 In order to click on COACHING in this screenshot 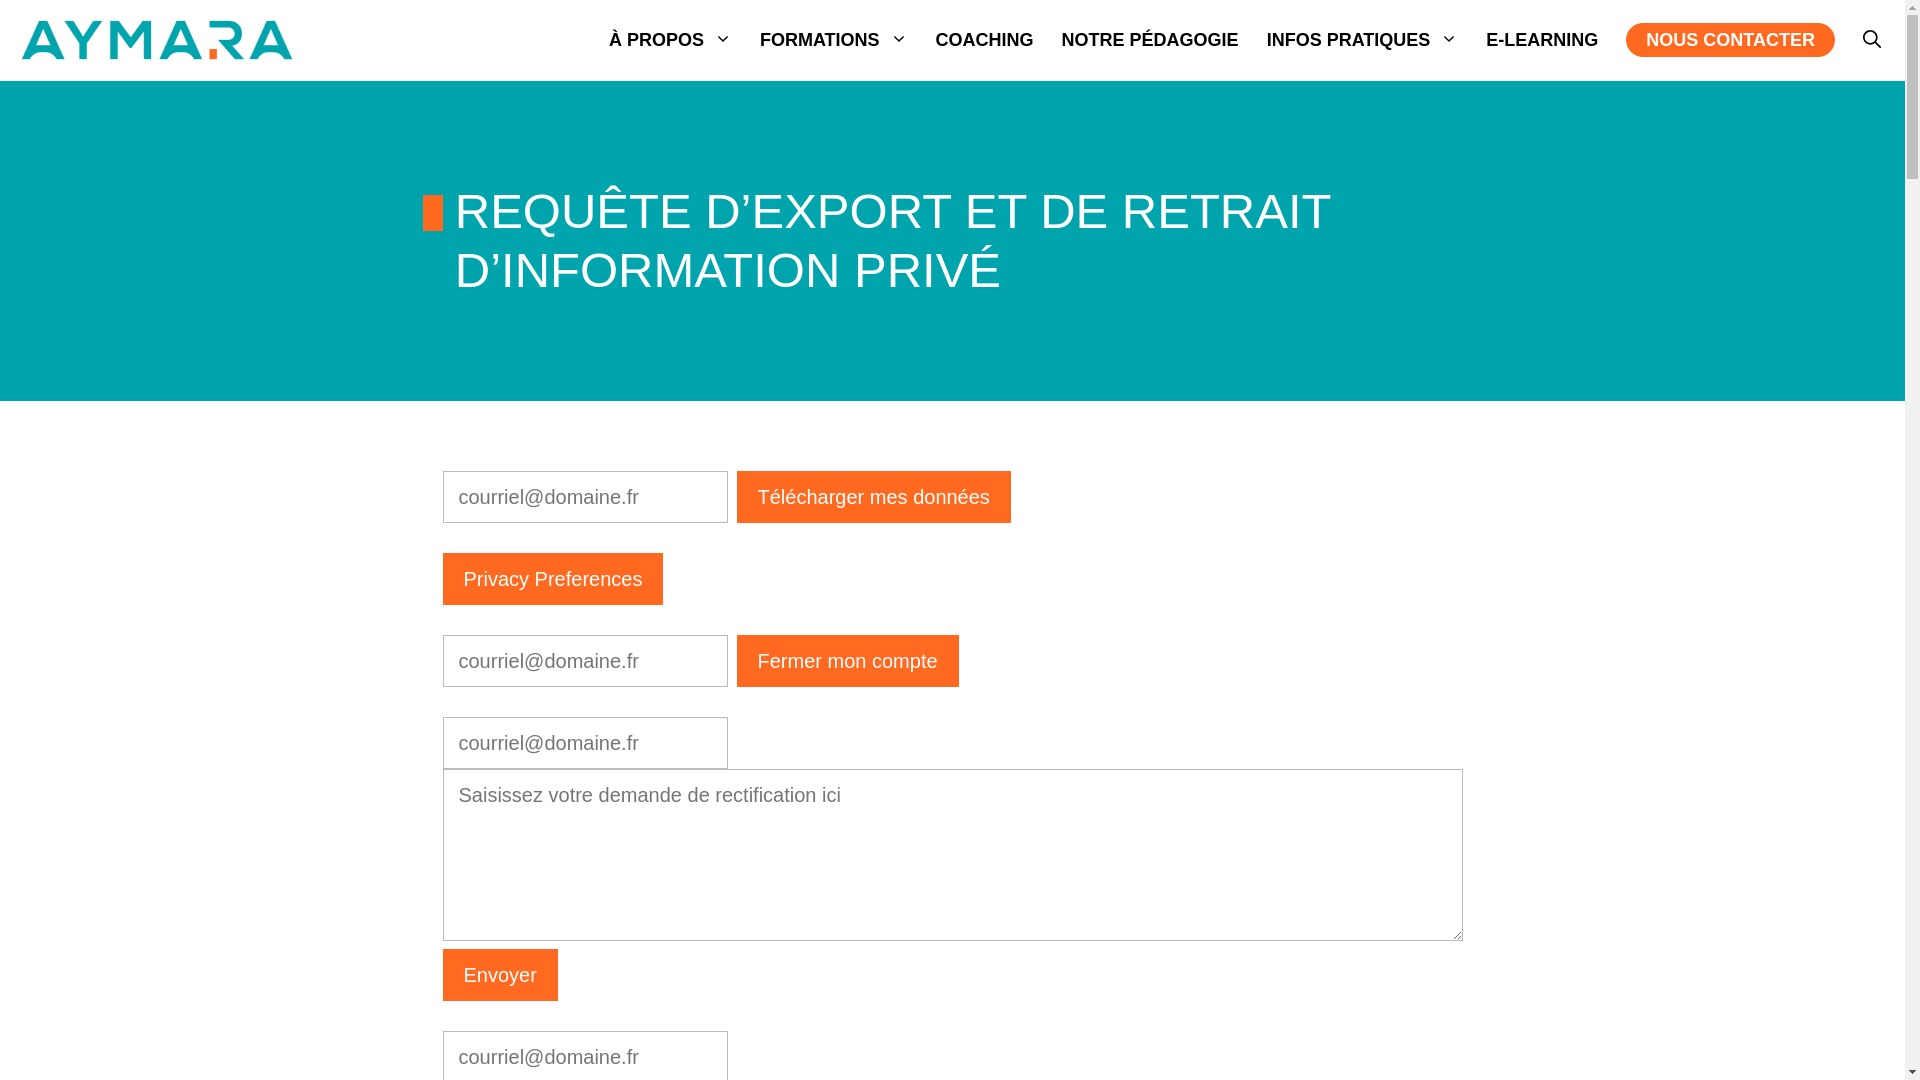, I will do `click(985, 40)`.